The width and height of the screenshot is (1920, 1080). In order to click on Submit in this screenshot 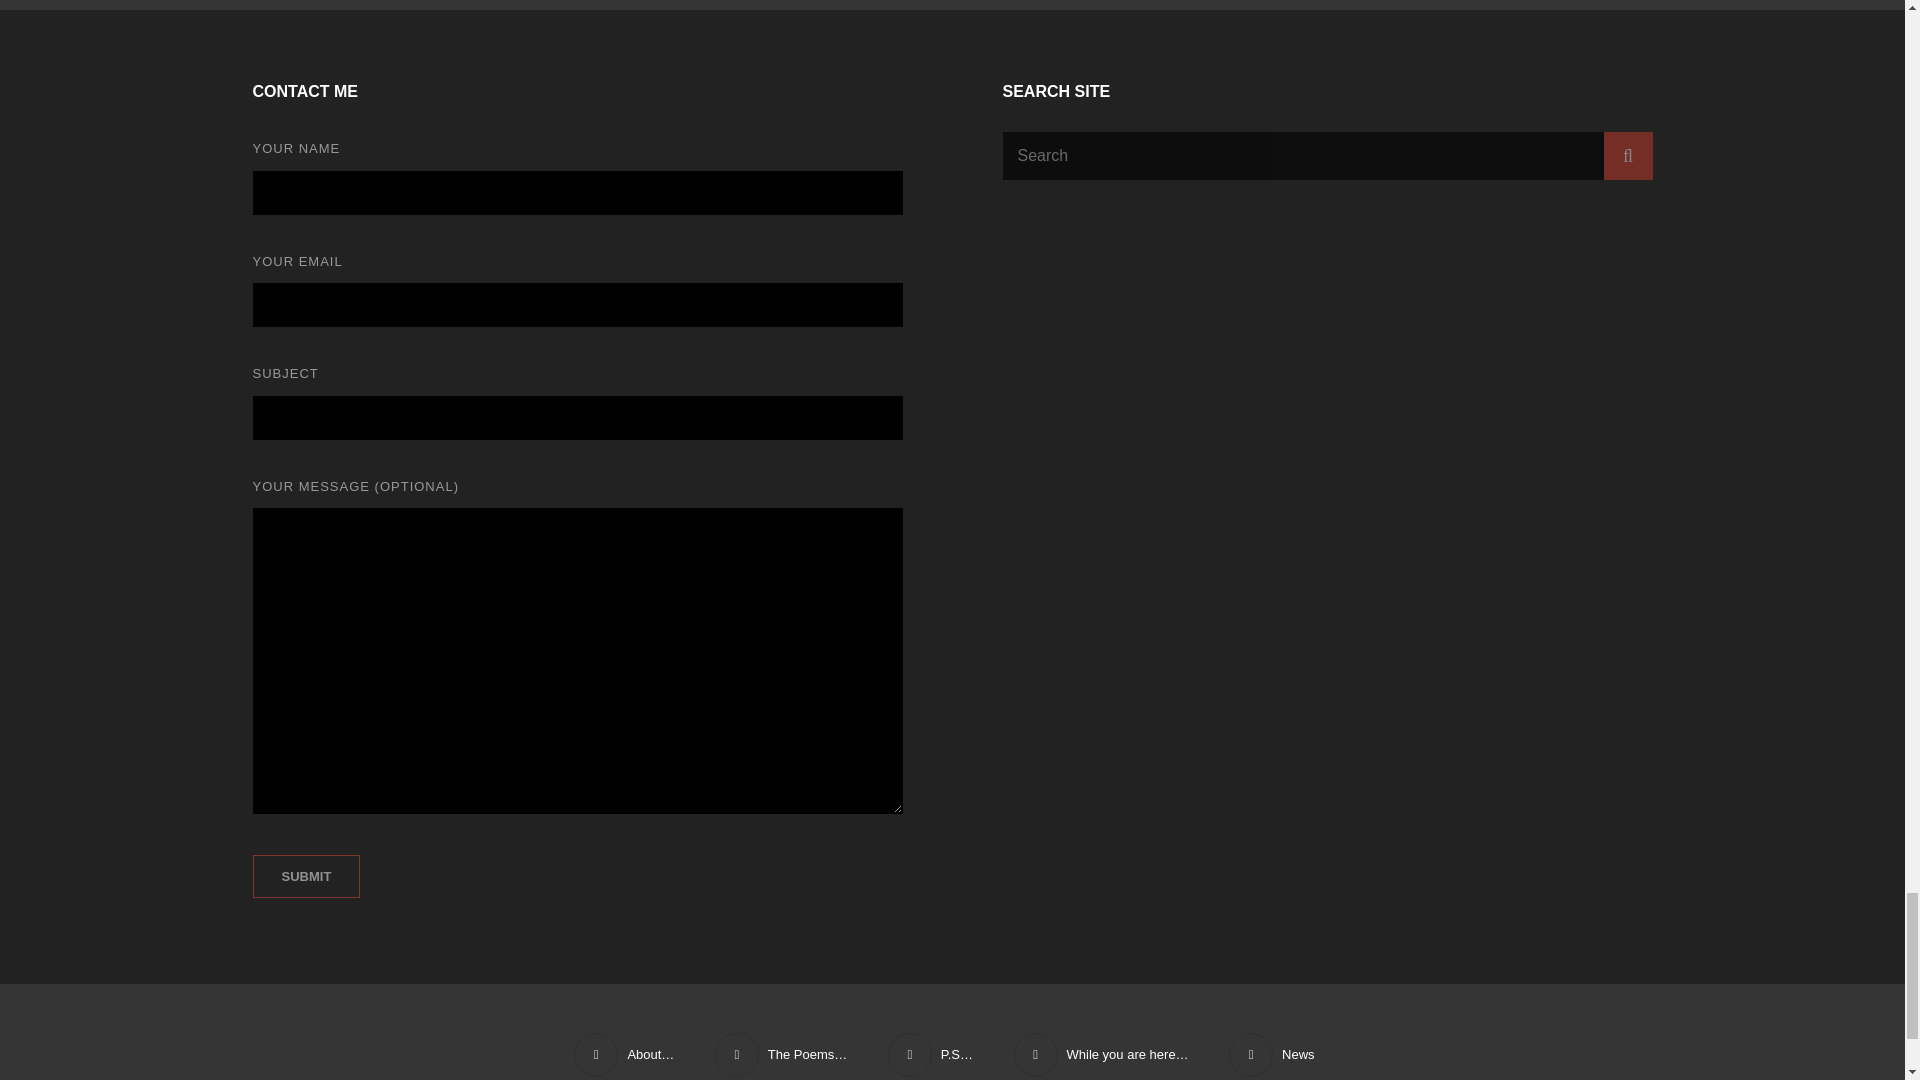, I will do `click(306, 876)`.